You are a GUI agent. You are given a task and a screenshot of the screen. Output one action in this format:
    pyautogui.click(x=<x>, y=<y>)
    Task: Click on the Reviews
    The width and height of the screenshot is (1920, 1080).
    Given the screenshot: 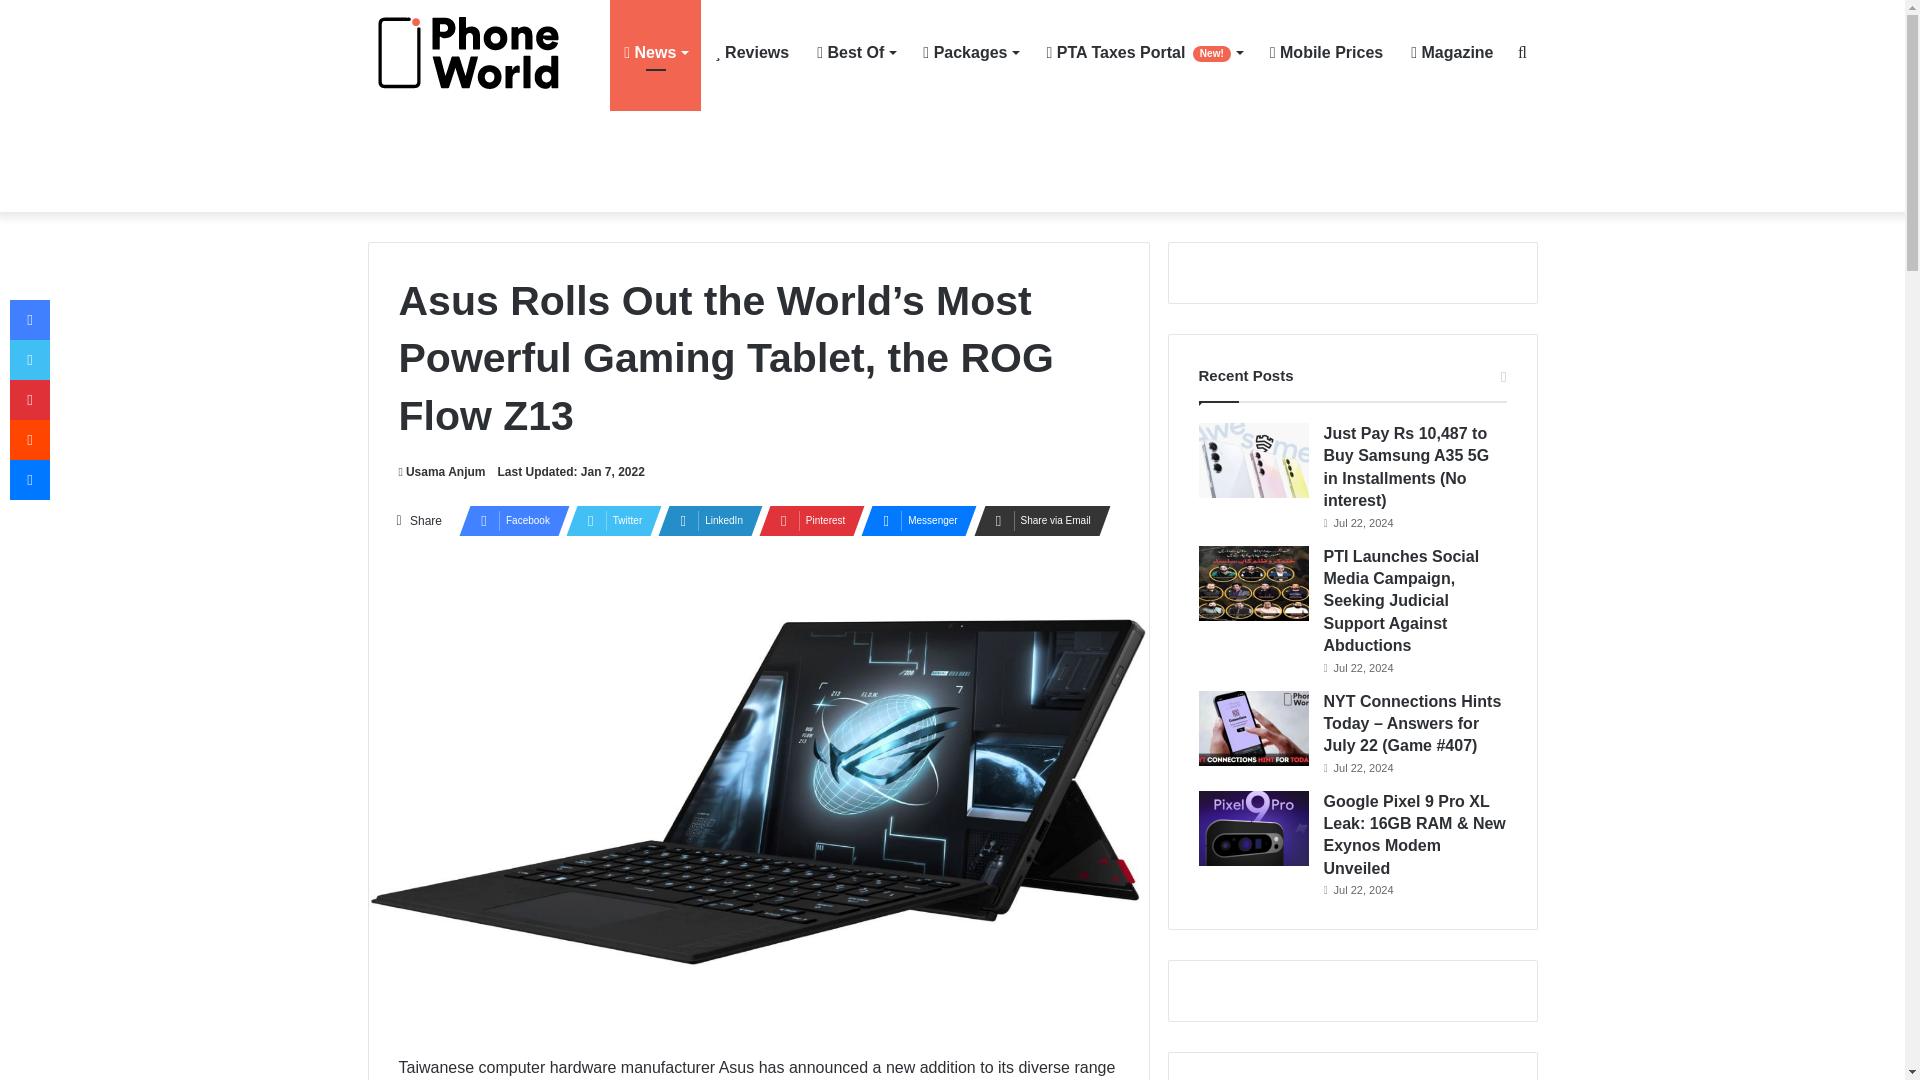 What is the action you would take?
    pyautogui.click(x=751, y=52)
    